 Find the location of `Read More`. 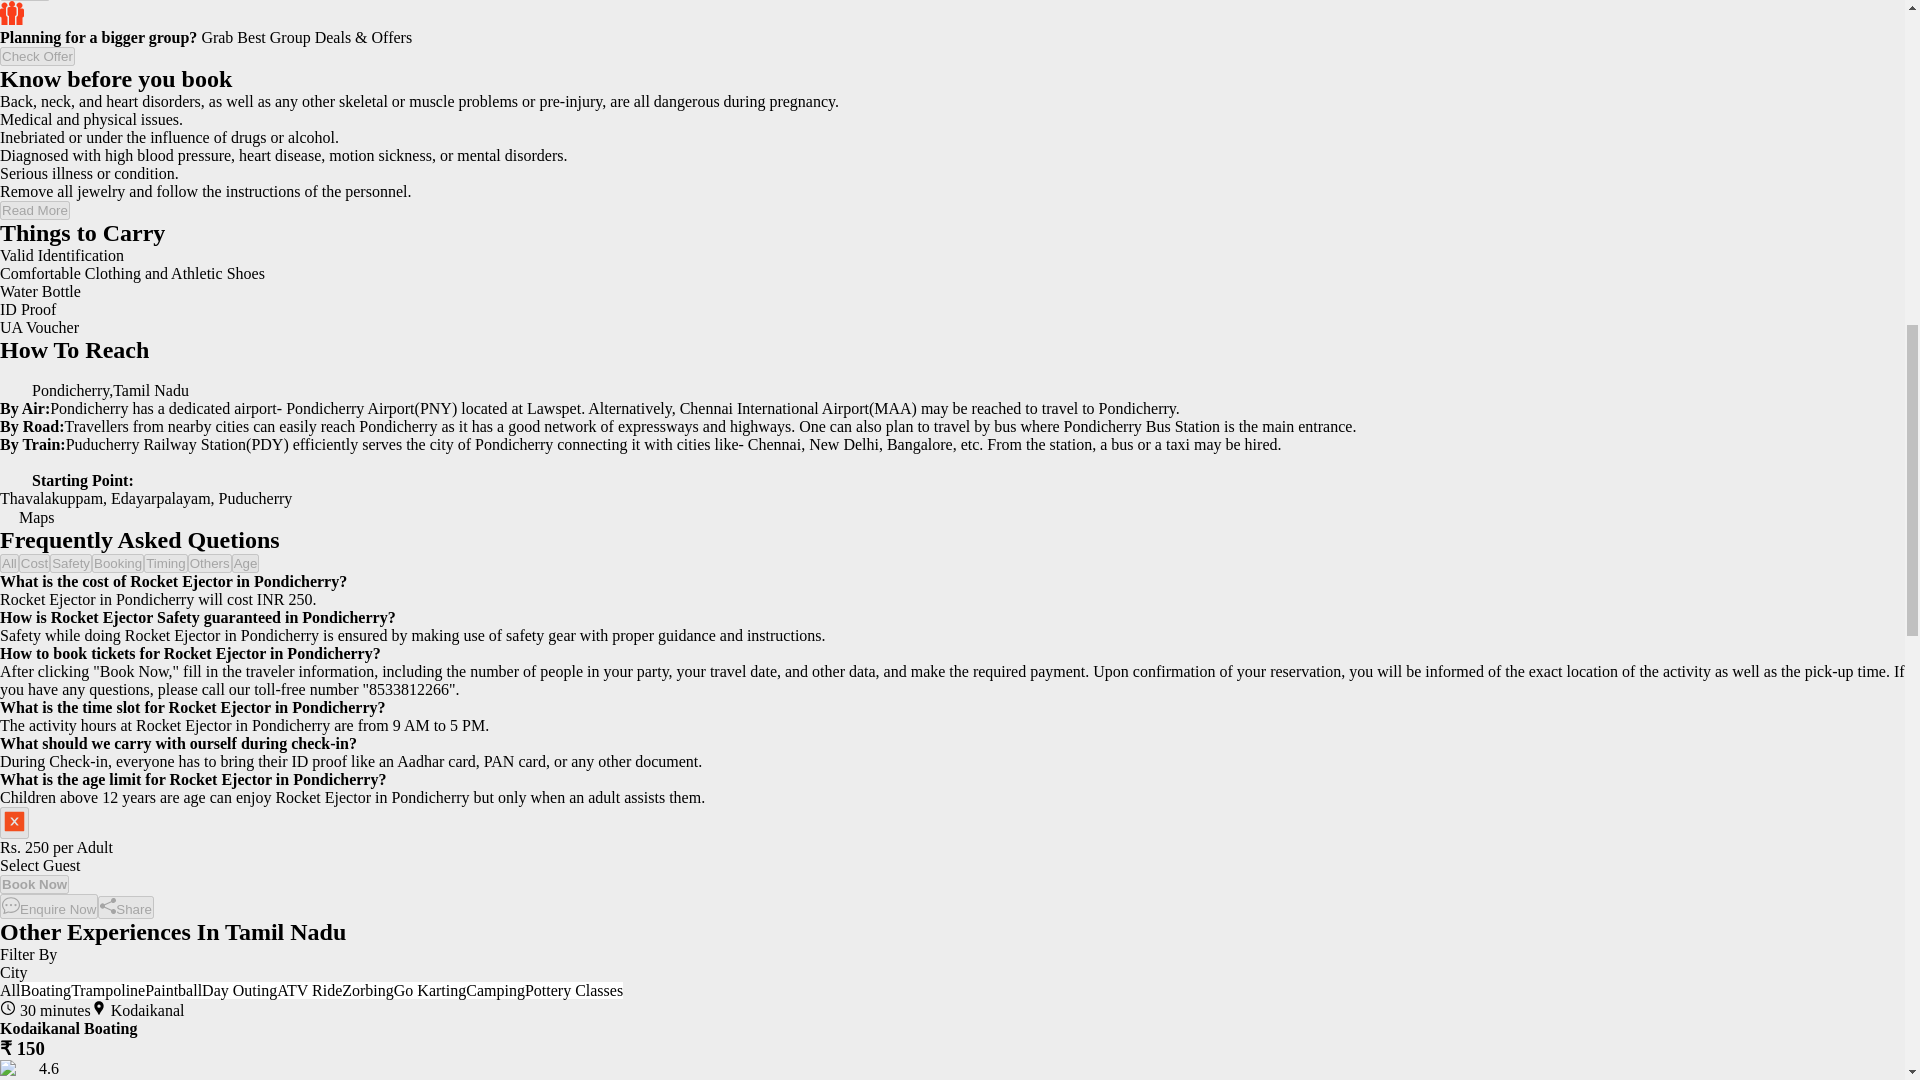

Read More is located at coordinates (34, 210).